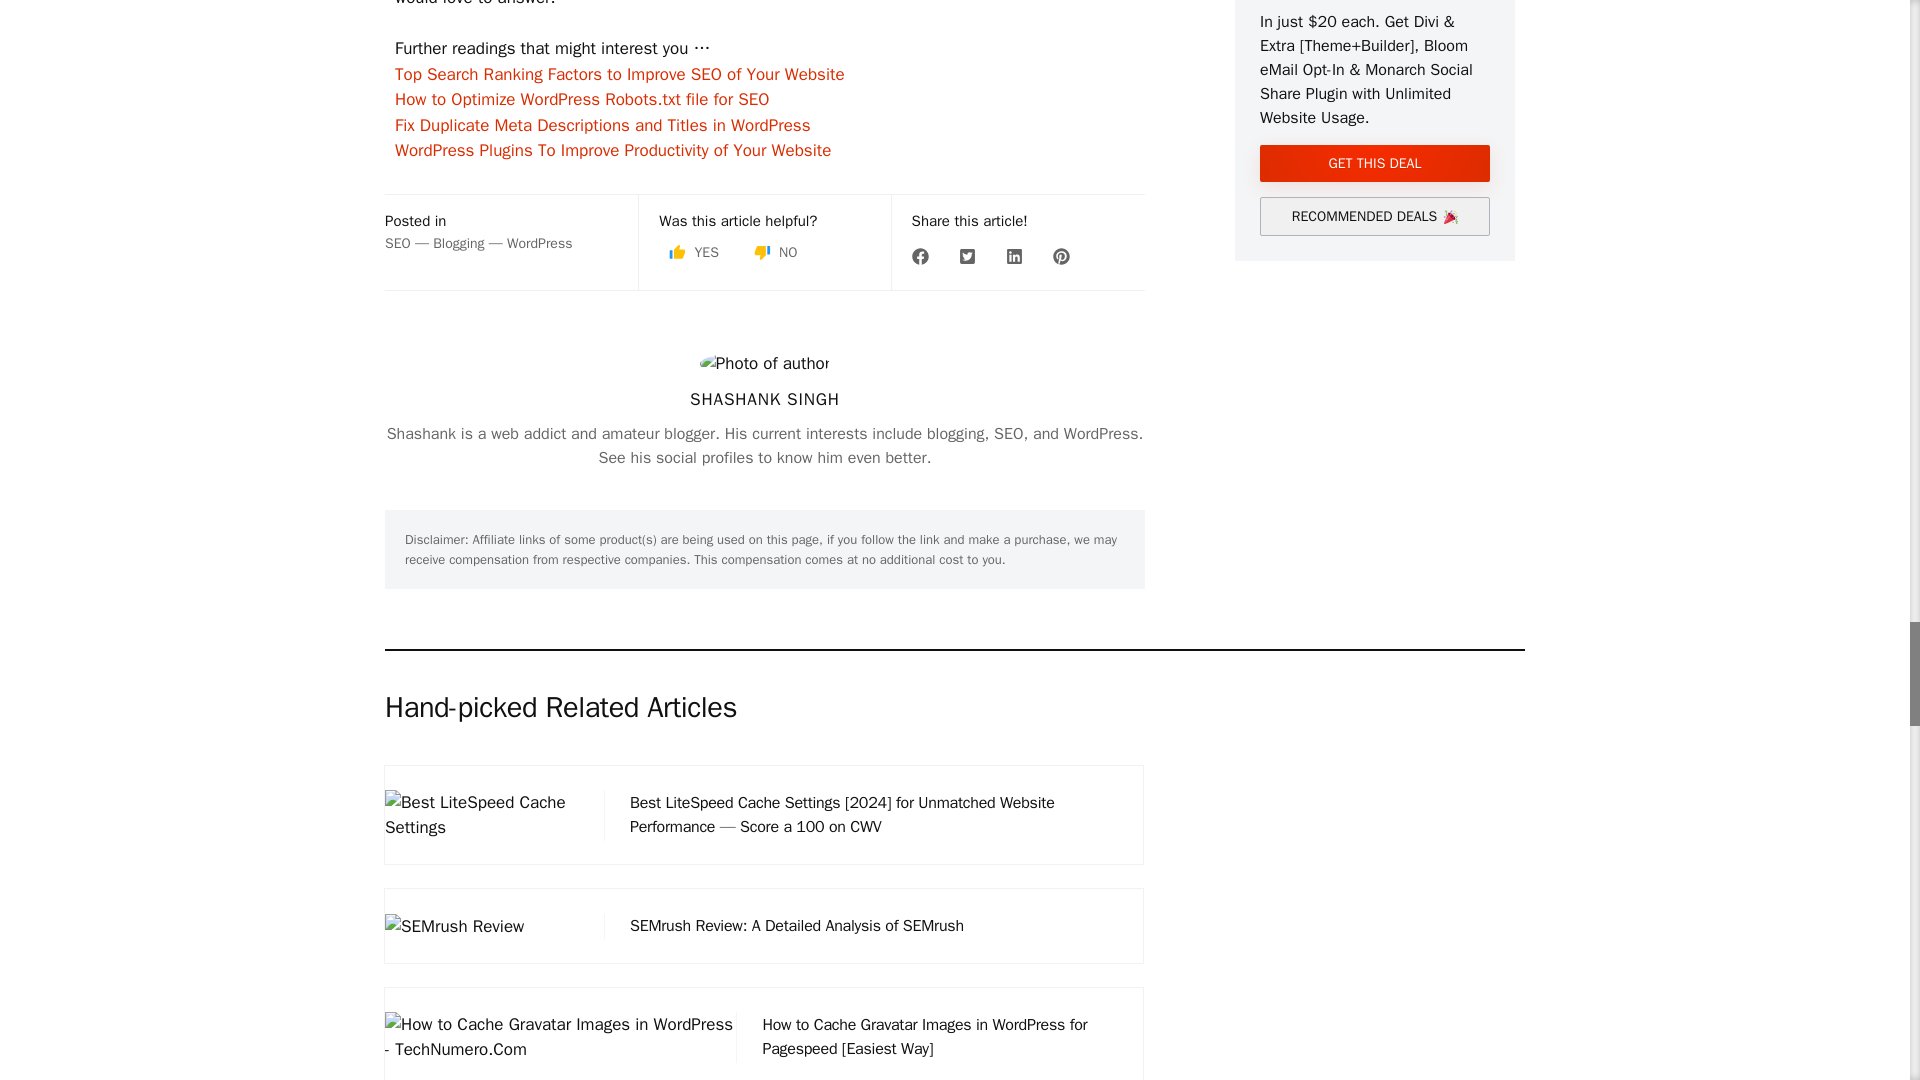  What do you see at coordinates (398, 242) in the screenshot?
I see `SEO` at bounding box center [398, 242].